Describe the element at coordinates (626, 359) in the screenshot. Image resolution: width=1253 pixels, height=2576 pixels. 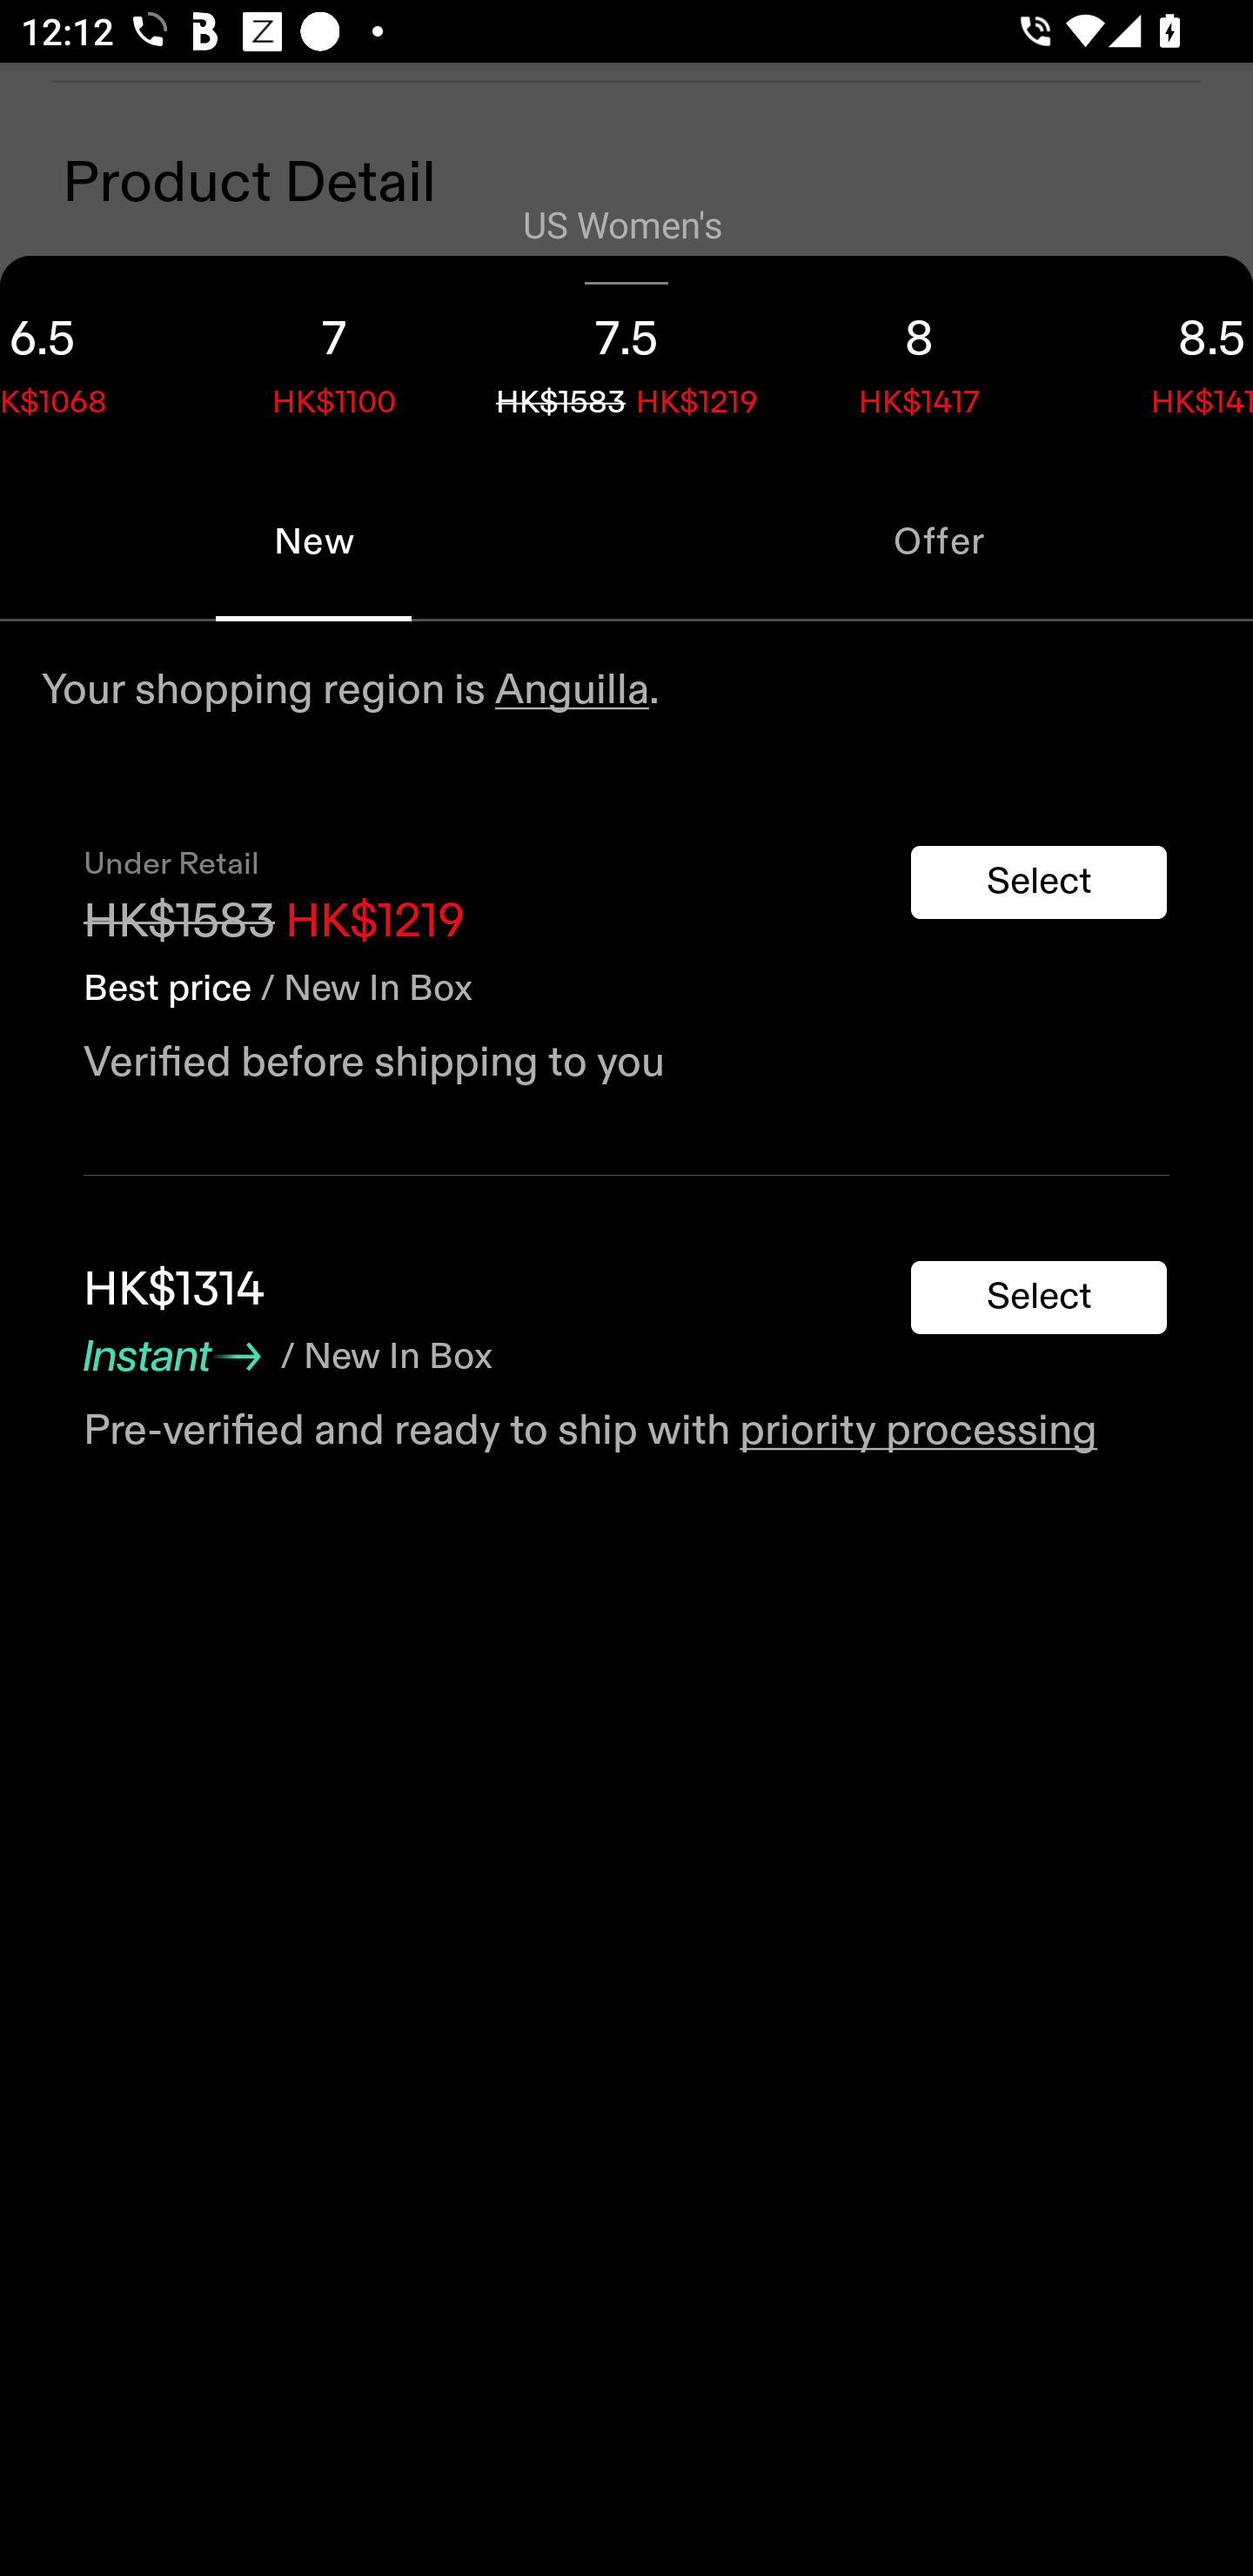
I see `7.5 HK$1583 HK$1219` at that location.